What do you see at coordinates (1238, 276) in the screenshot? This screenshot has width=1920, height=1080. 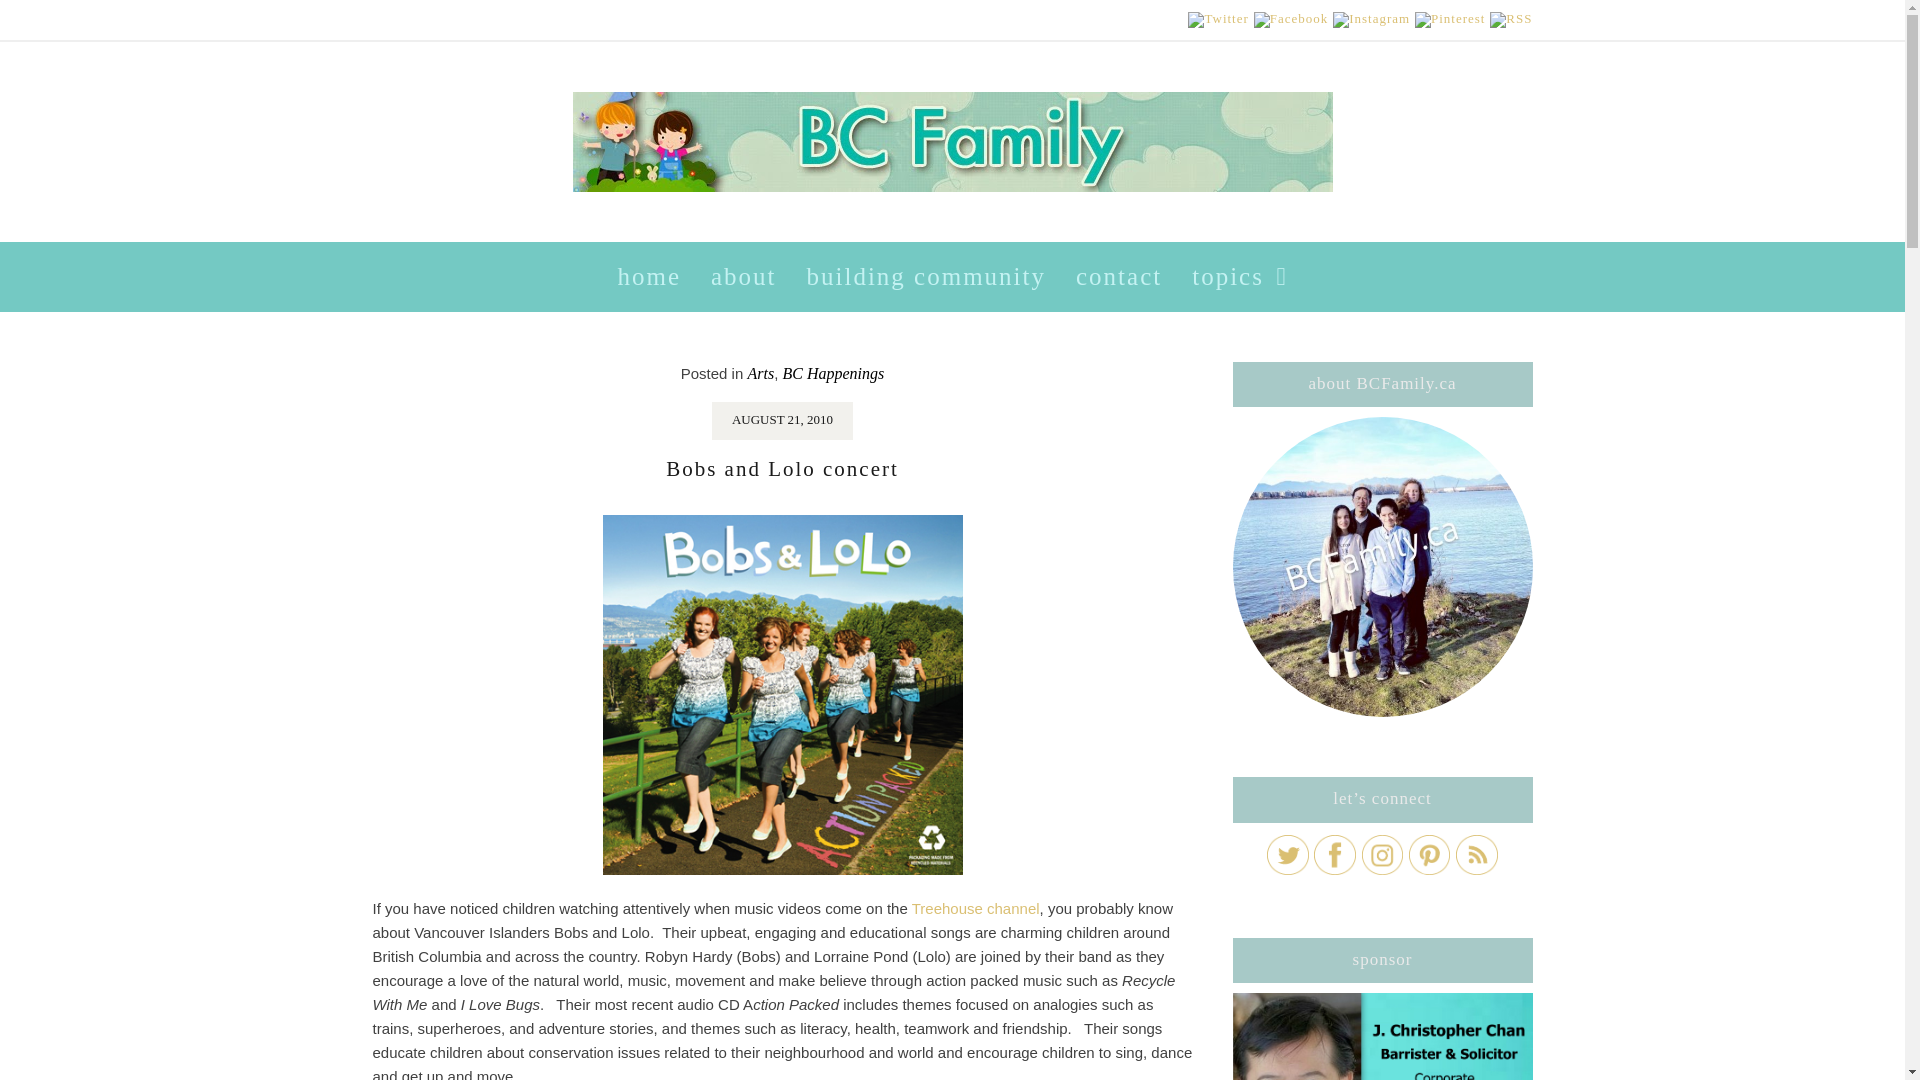 I see `topics` at bounding box center [1238, 276].